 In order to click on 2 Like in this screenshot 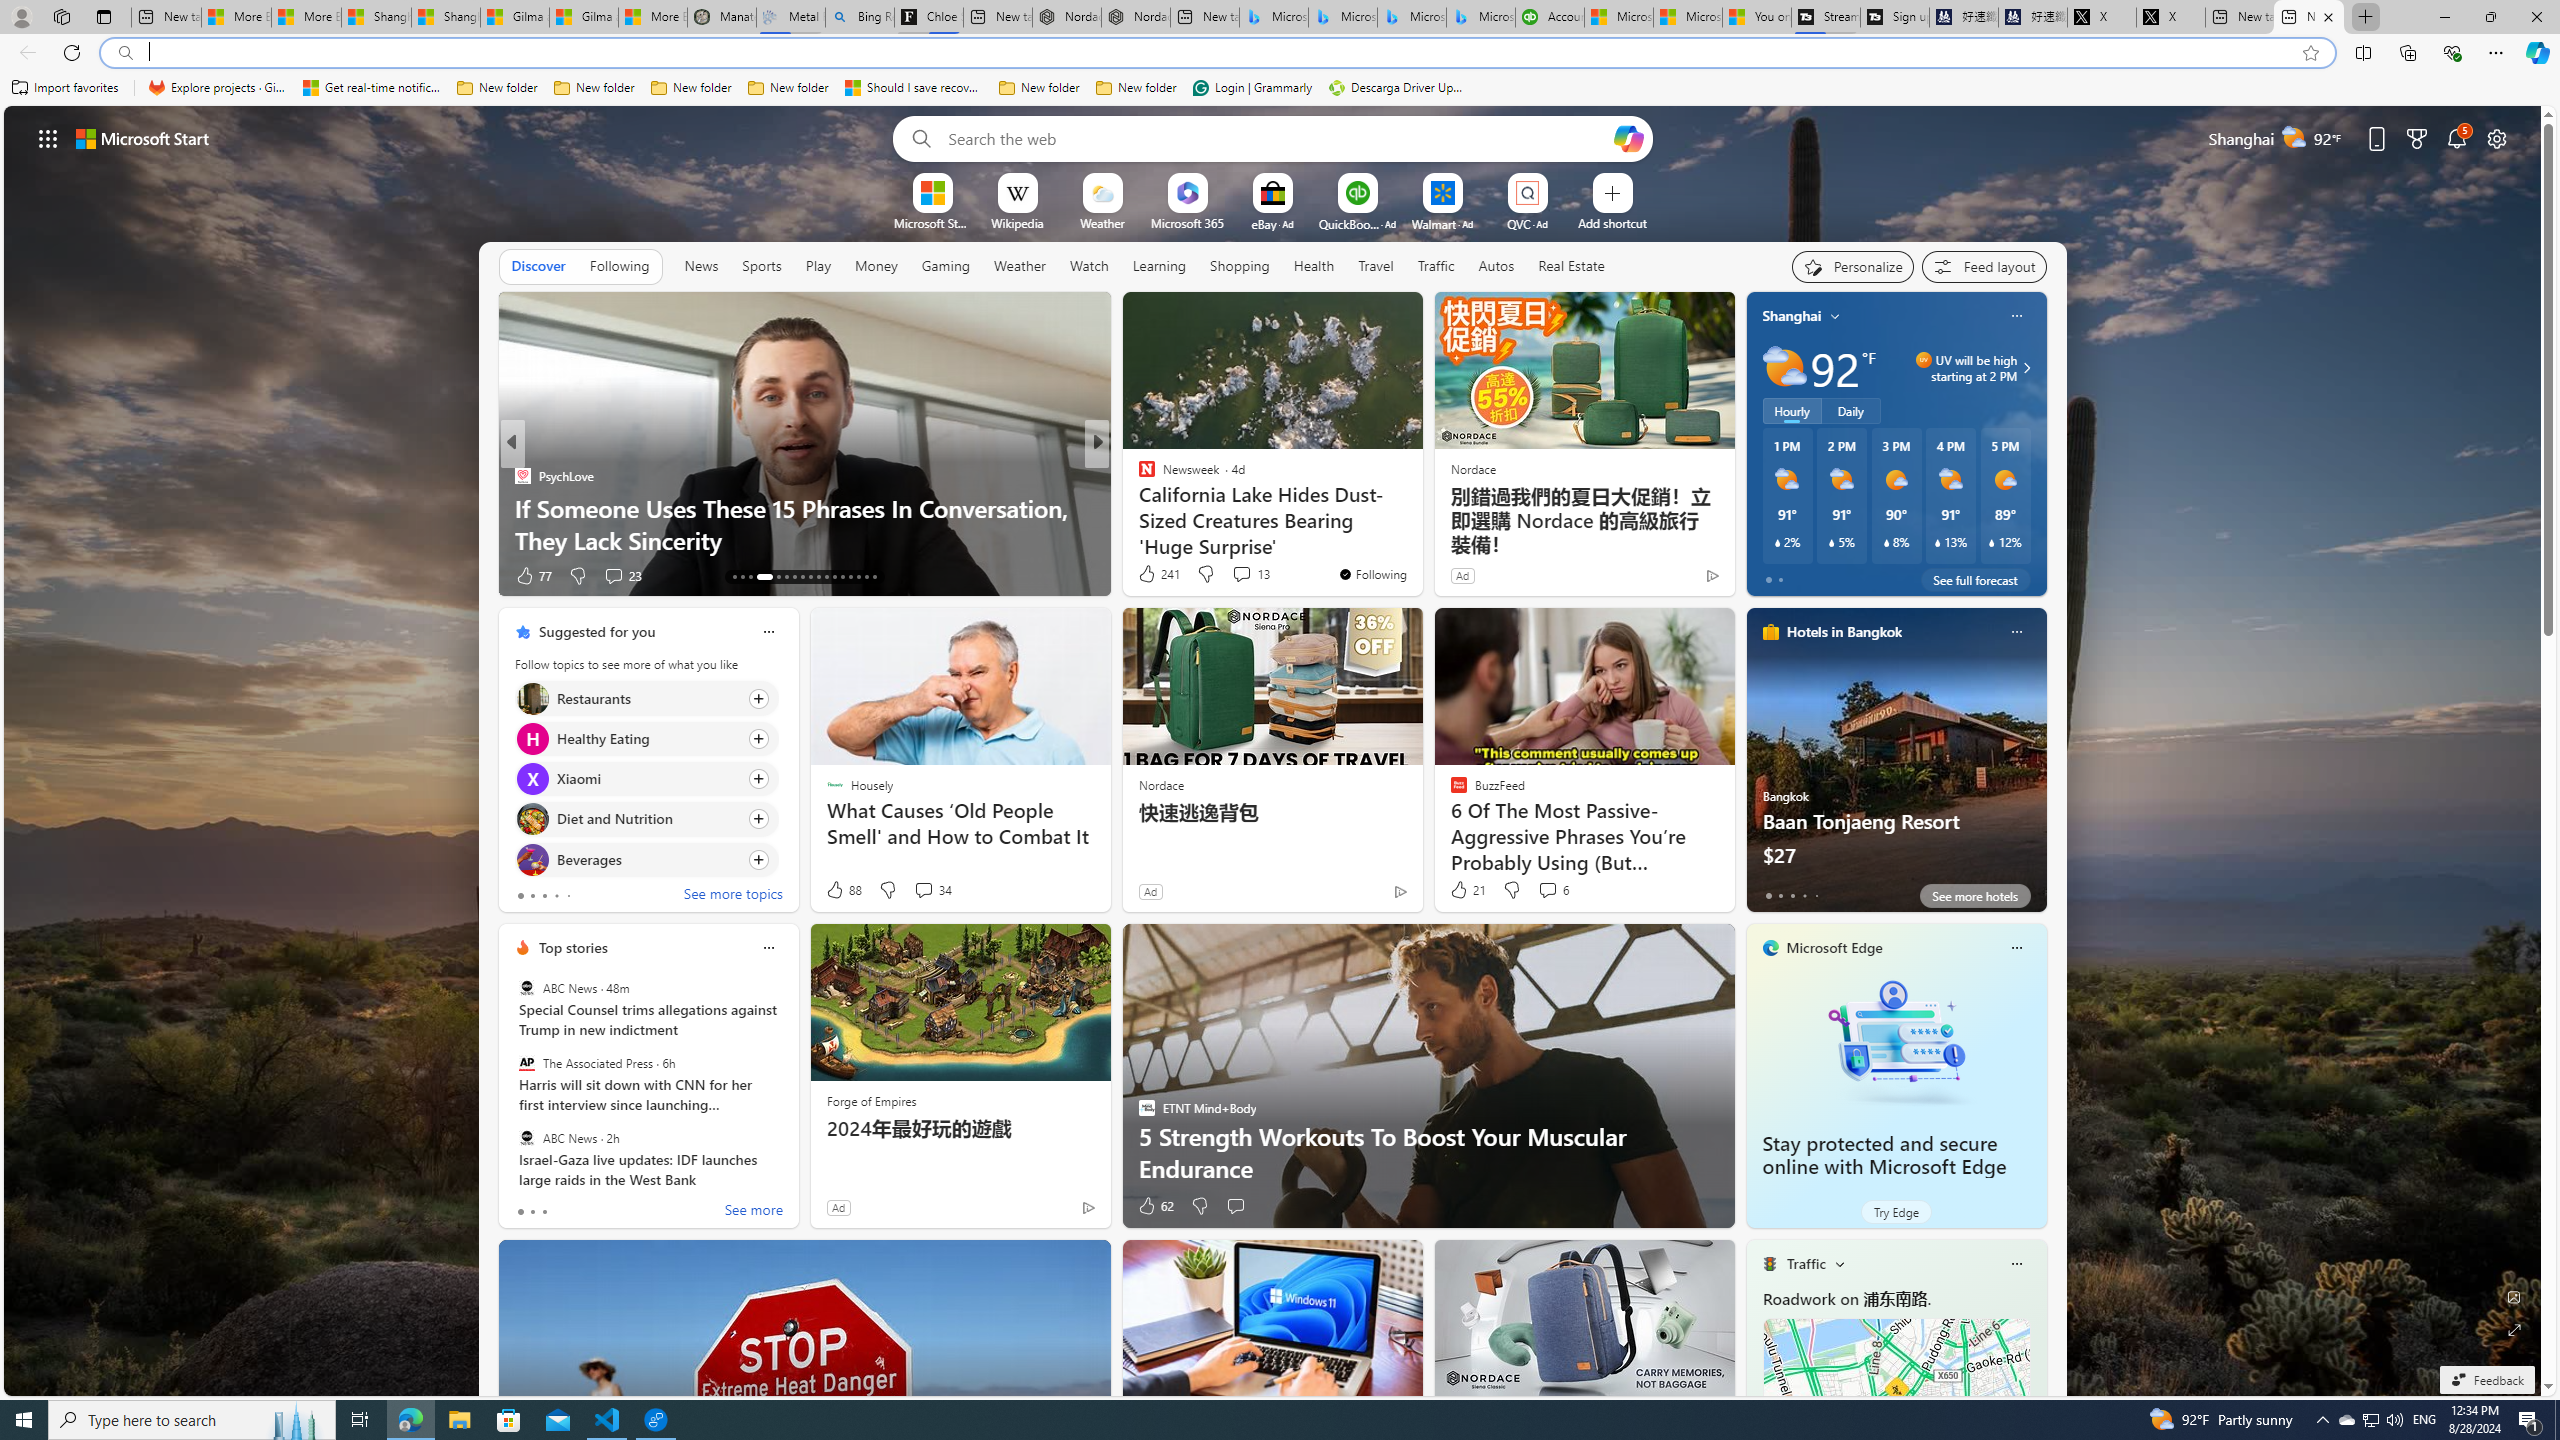, I will do `click(1145, 576)`.